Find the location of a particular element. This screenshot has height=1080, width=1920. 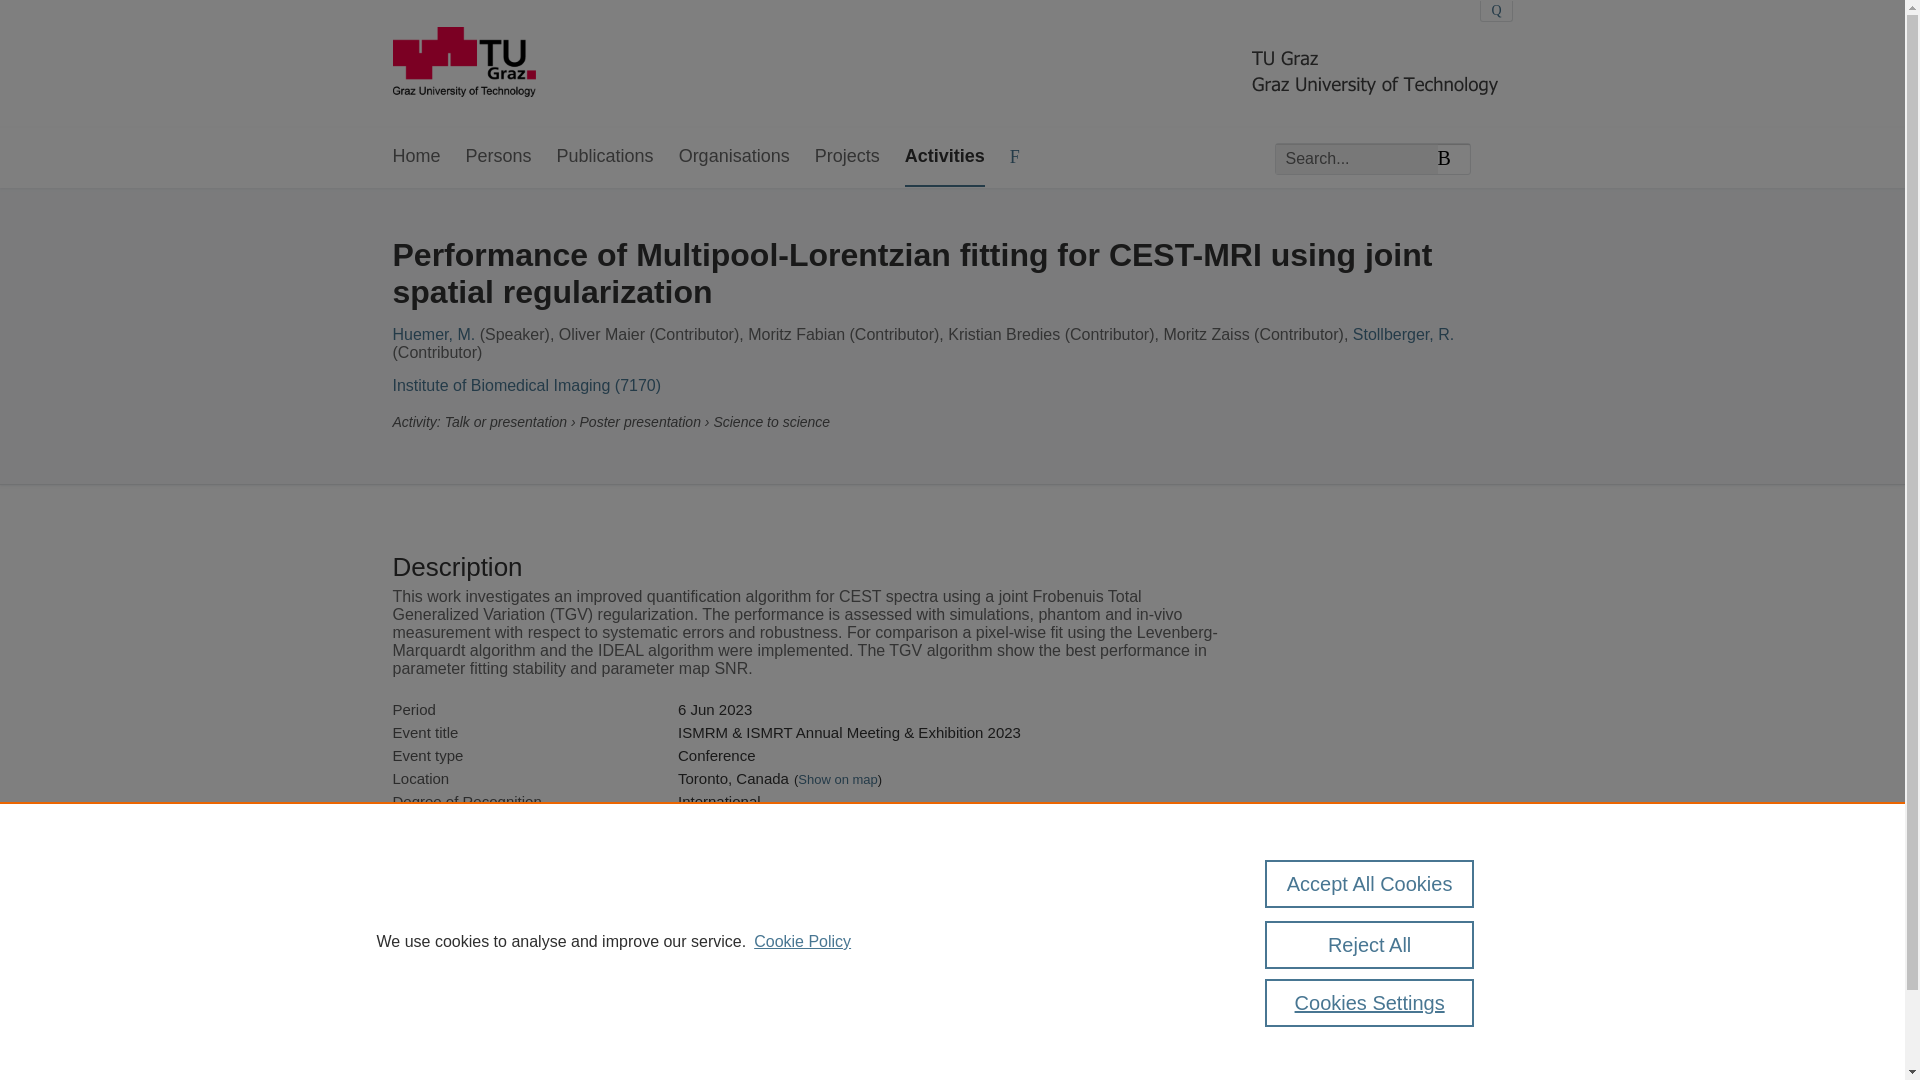

Scopus is located at coordinates (520, 962).